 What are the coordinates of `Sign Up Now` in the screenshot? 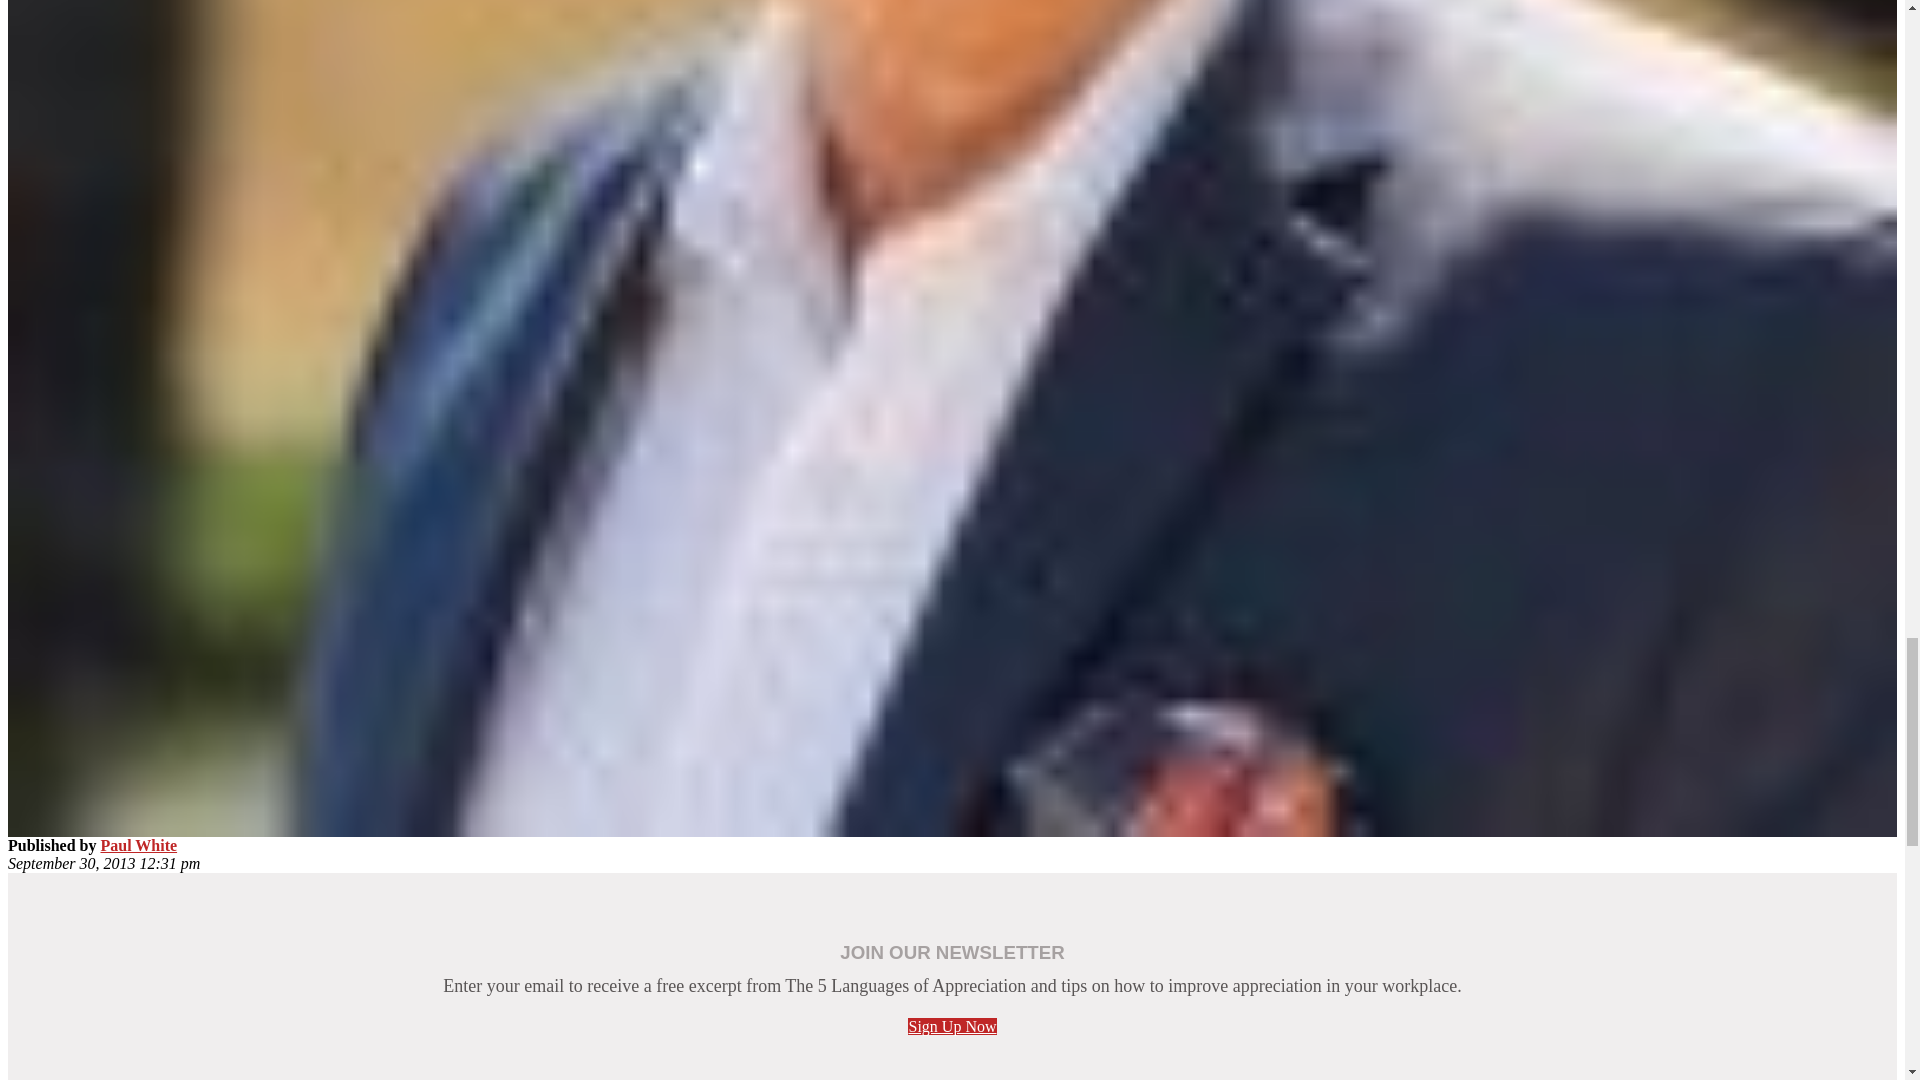 It's located at (952, 1026).